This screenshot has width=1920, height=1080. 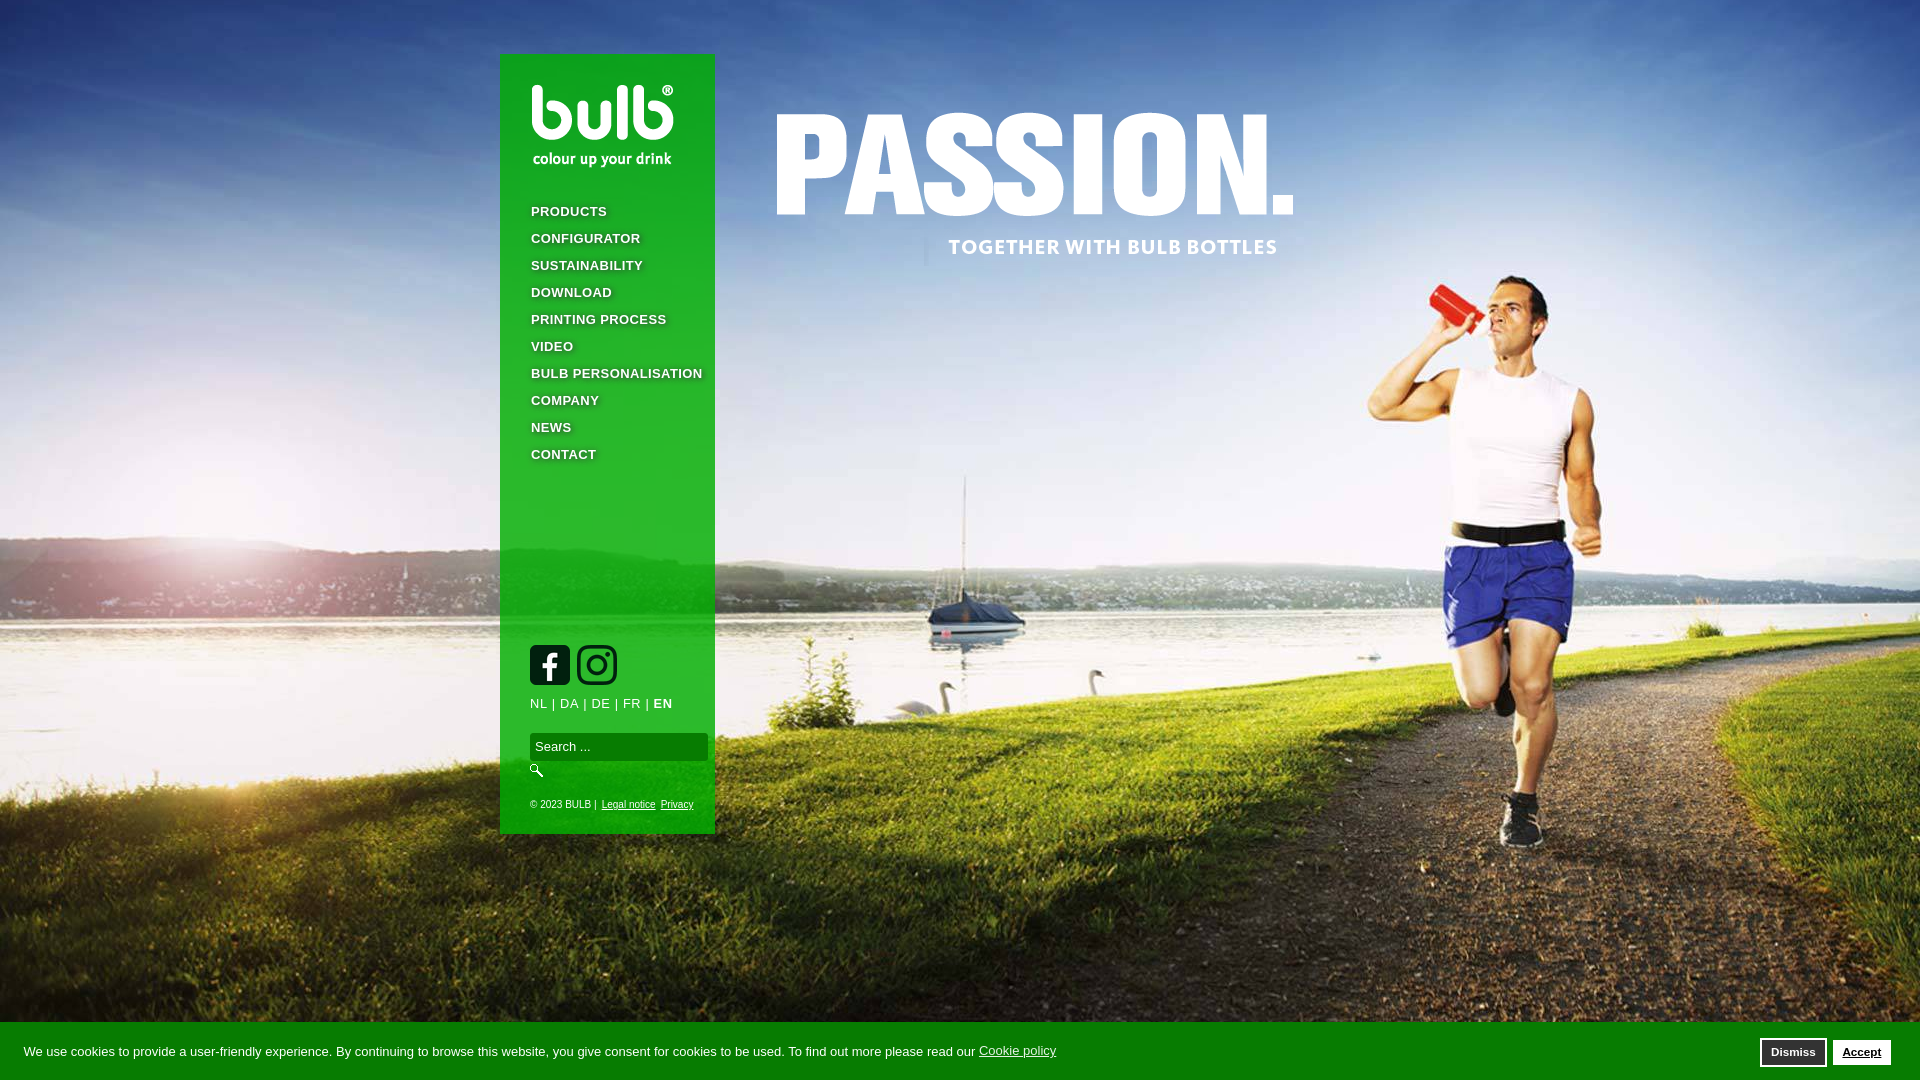 What do you see at coordinates (539, 704) in the screenshot?
I see `NL` at bounding box center [539, 704].